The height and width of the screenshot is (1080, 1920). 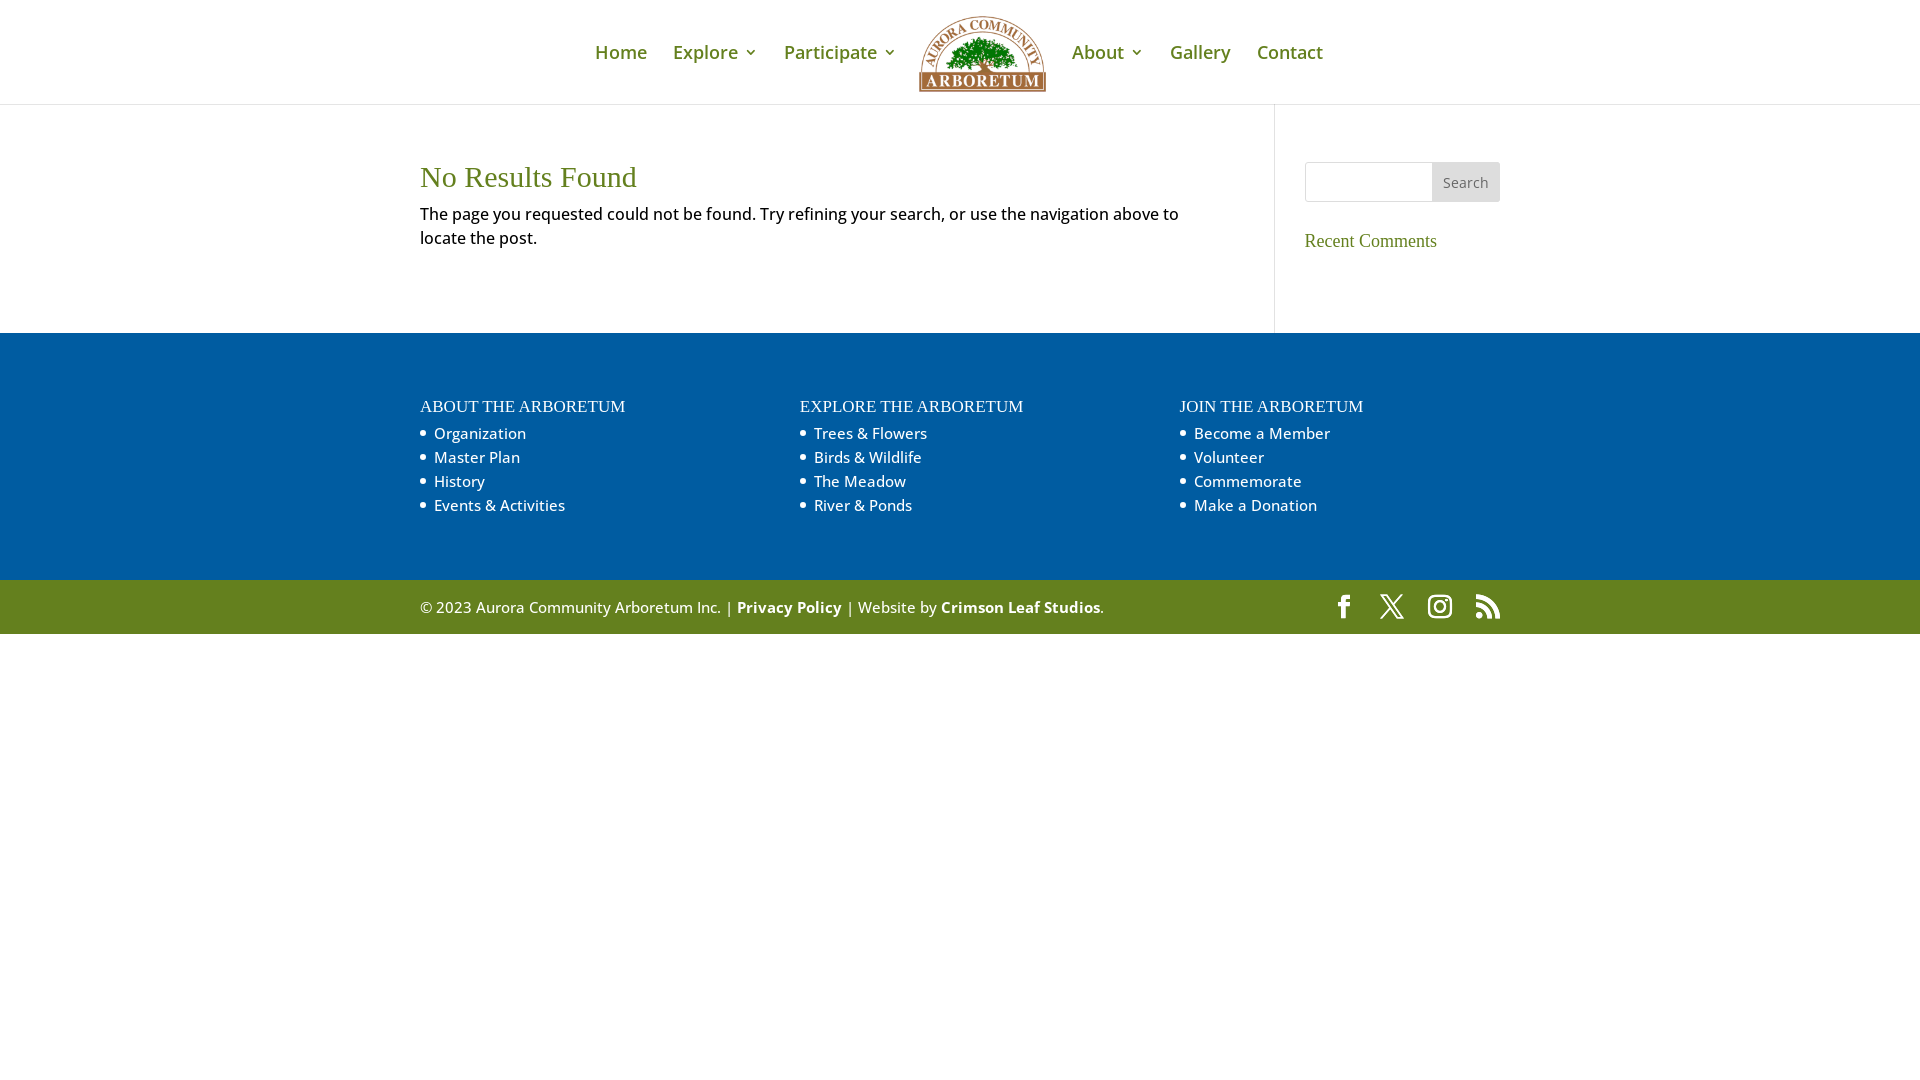 I want to click on Gallery, so click(x=1200, y=74).